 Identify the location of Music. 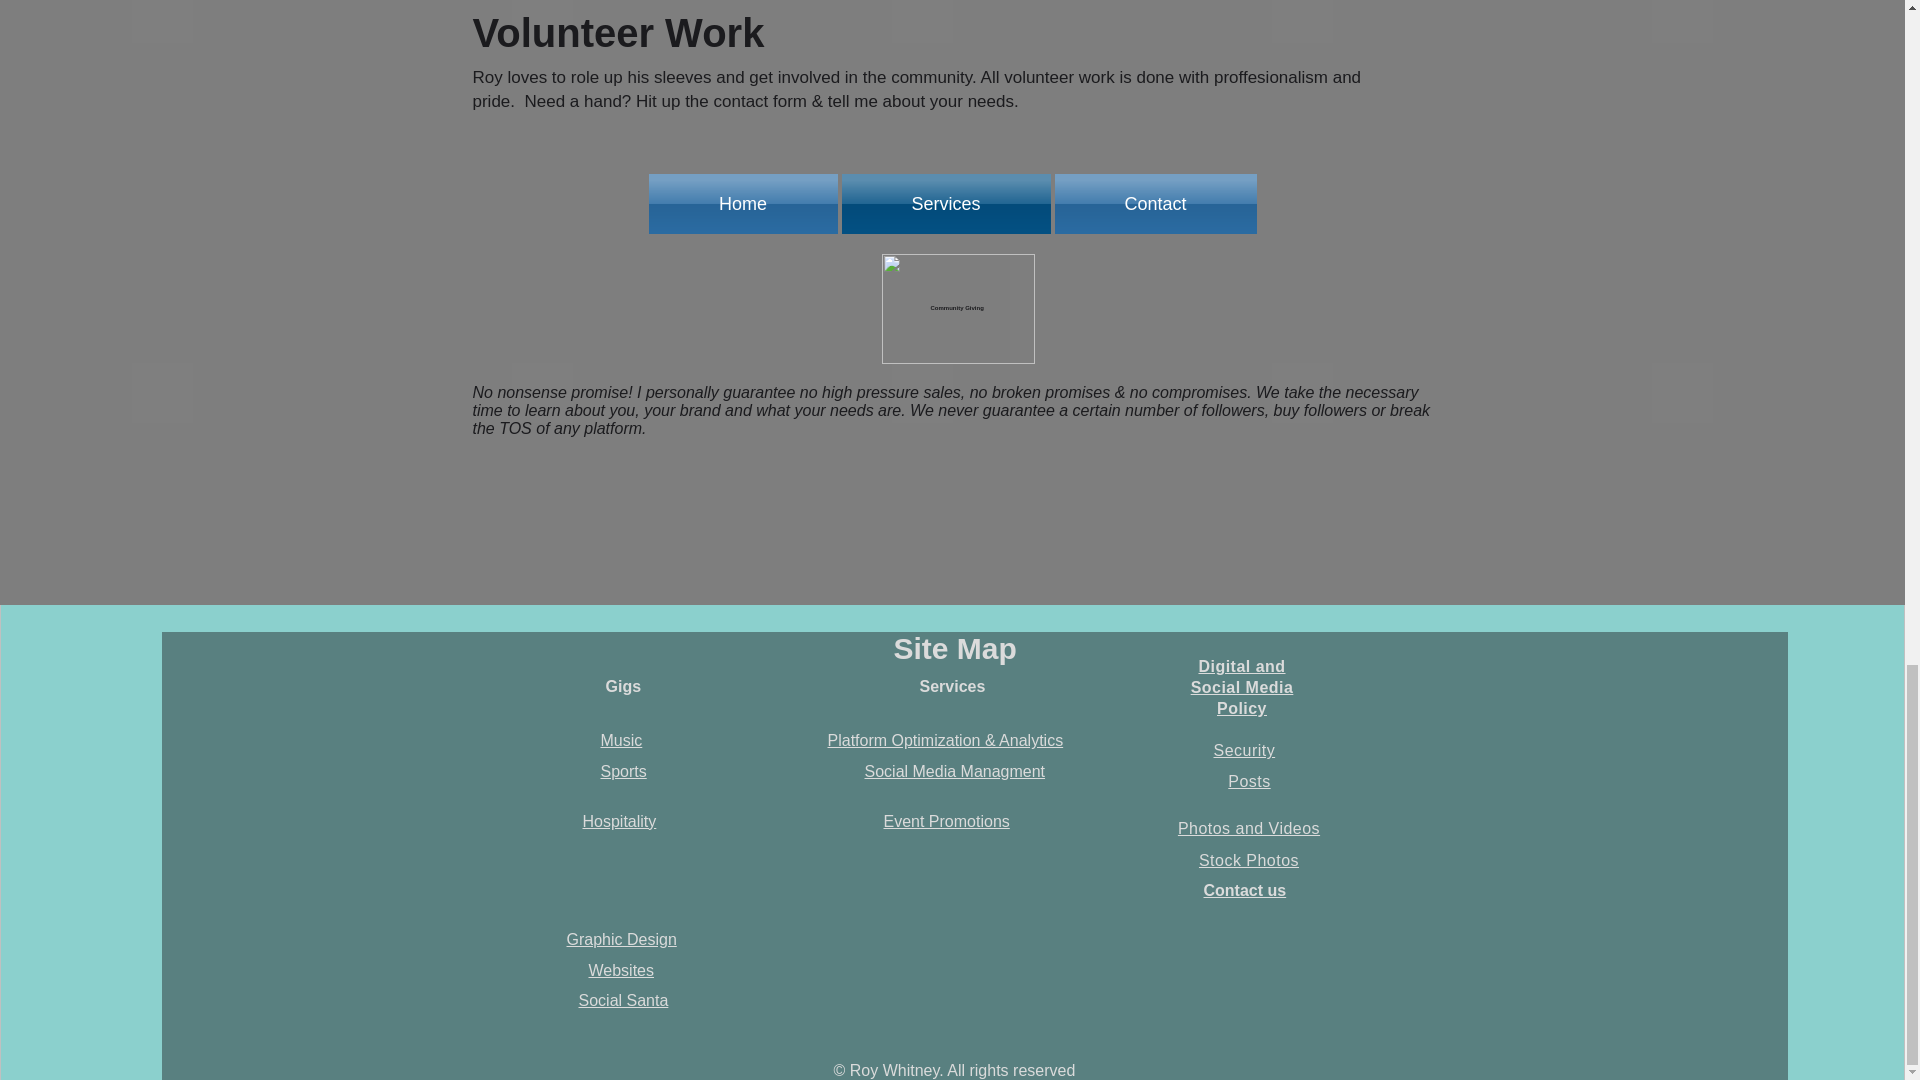
(620, 740).